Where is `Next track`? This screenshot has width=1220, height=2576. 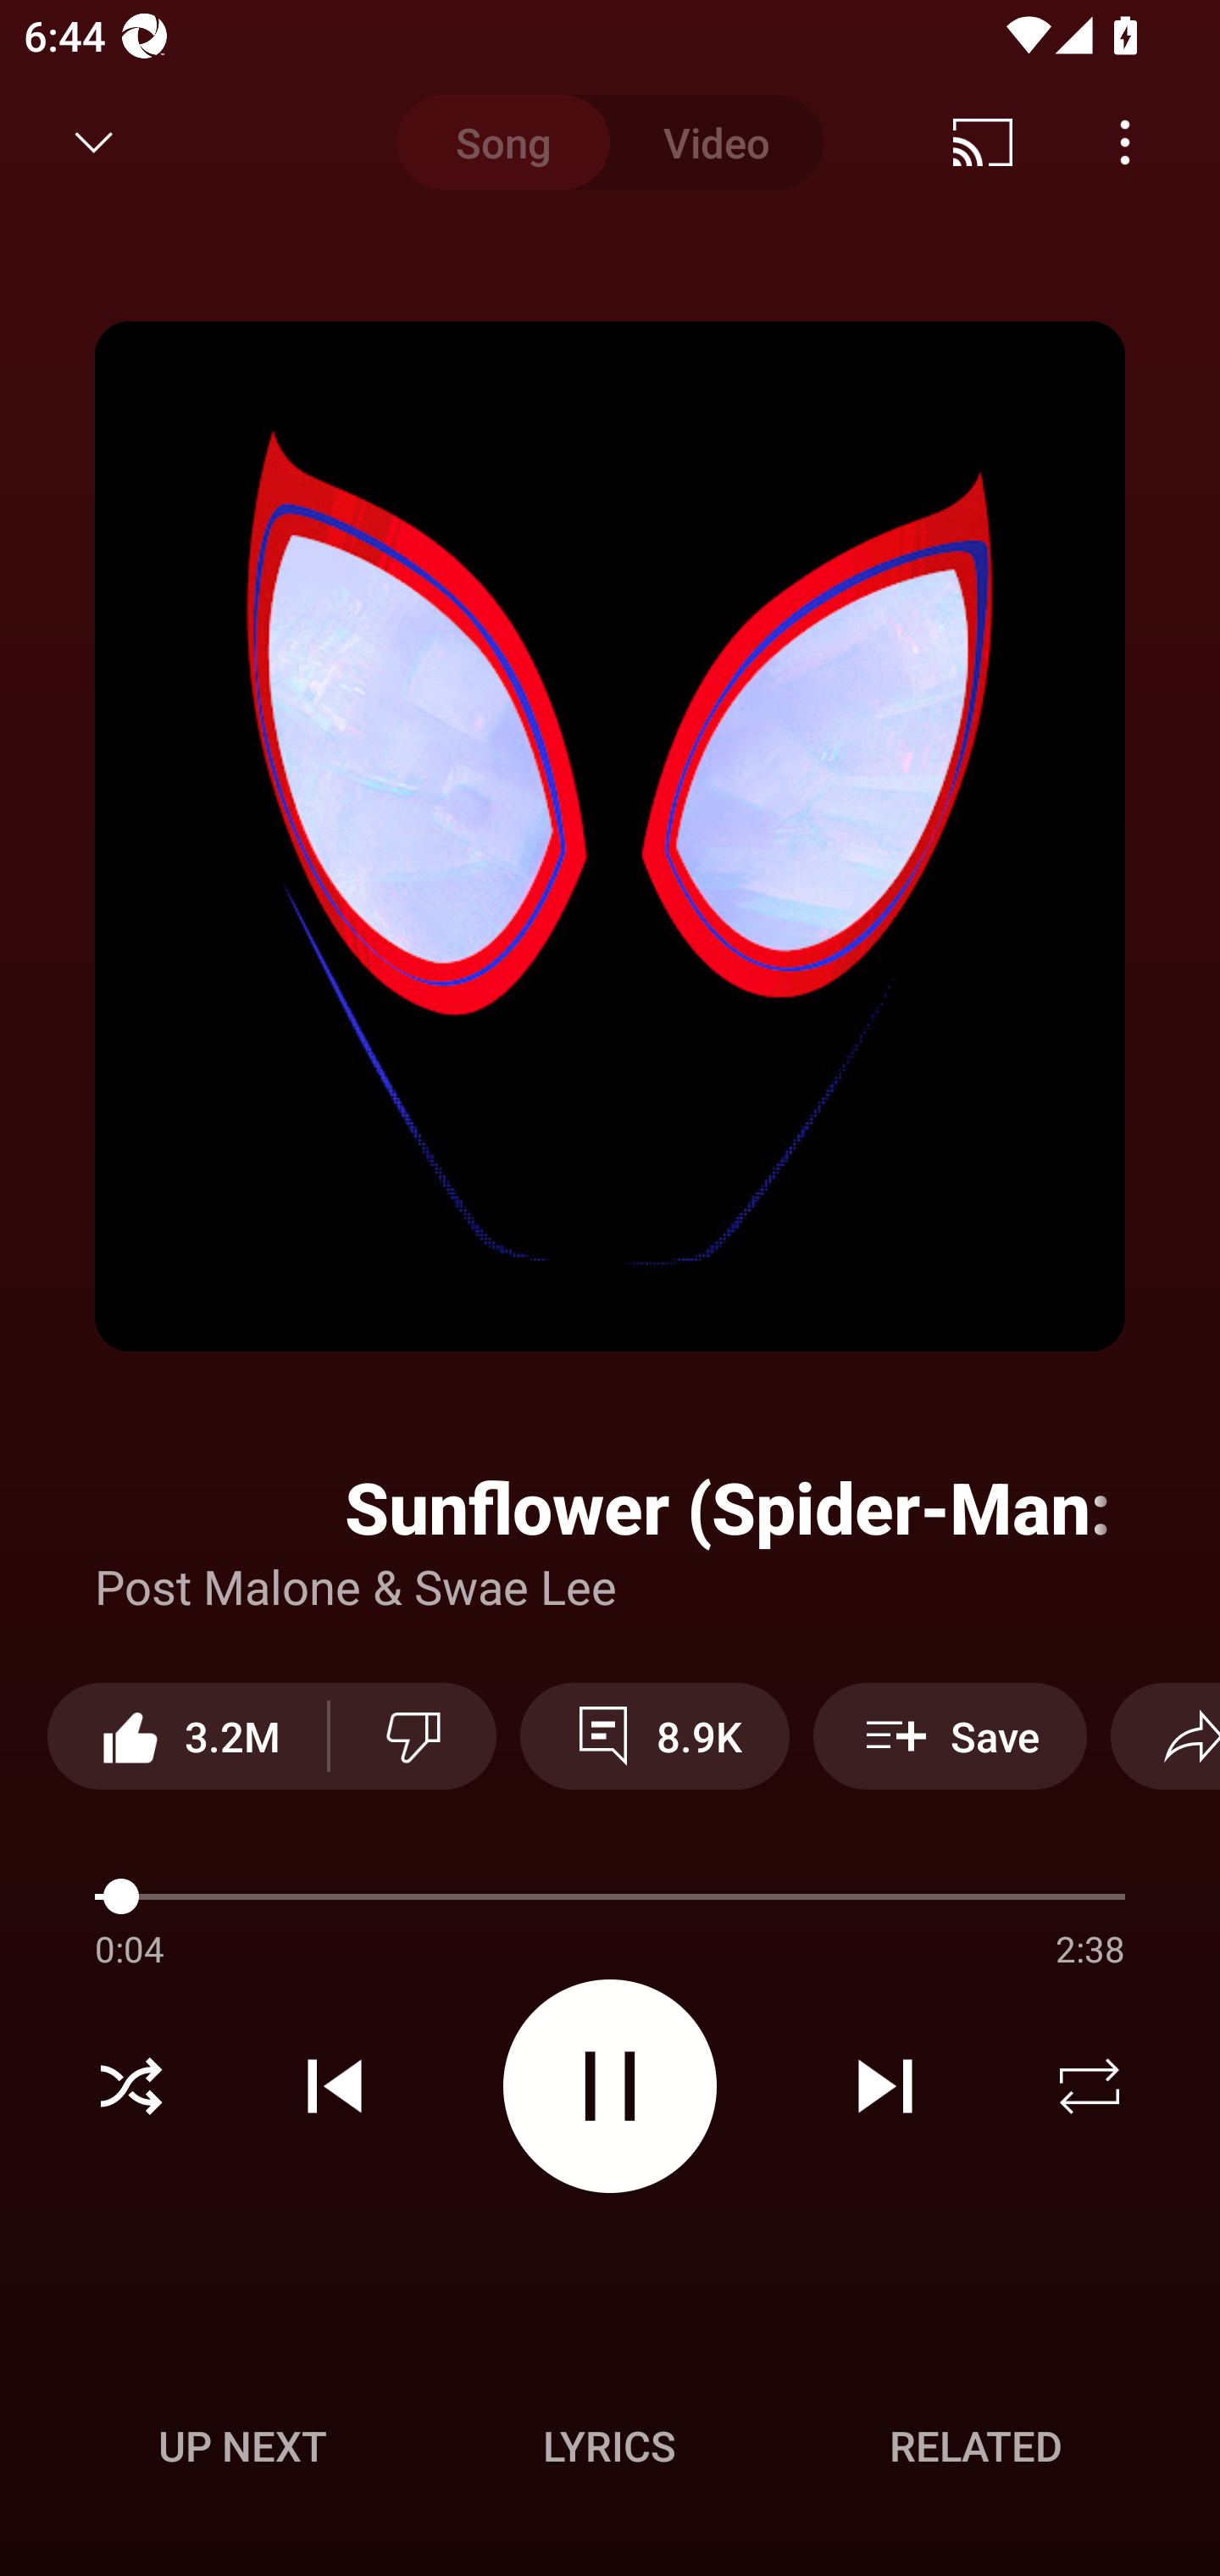 Next track is located at coordinates (884, 2086).